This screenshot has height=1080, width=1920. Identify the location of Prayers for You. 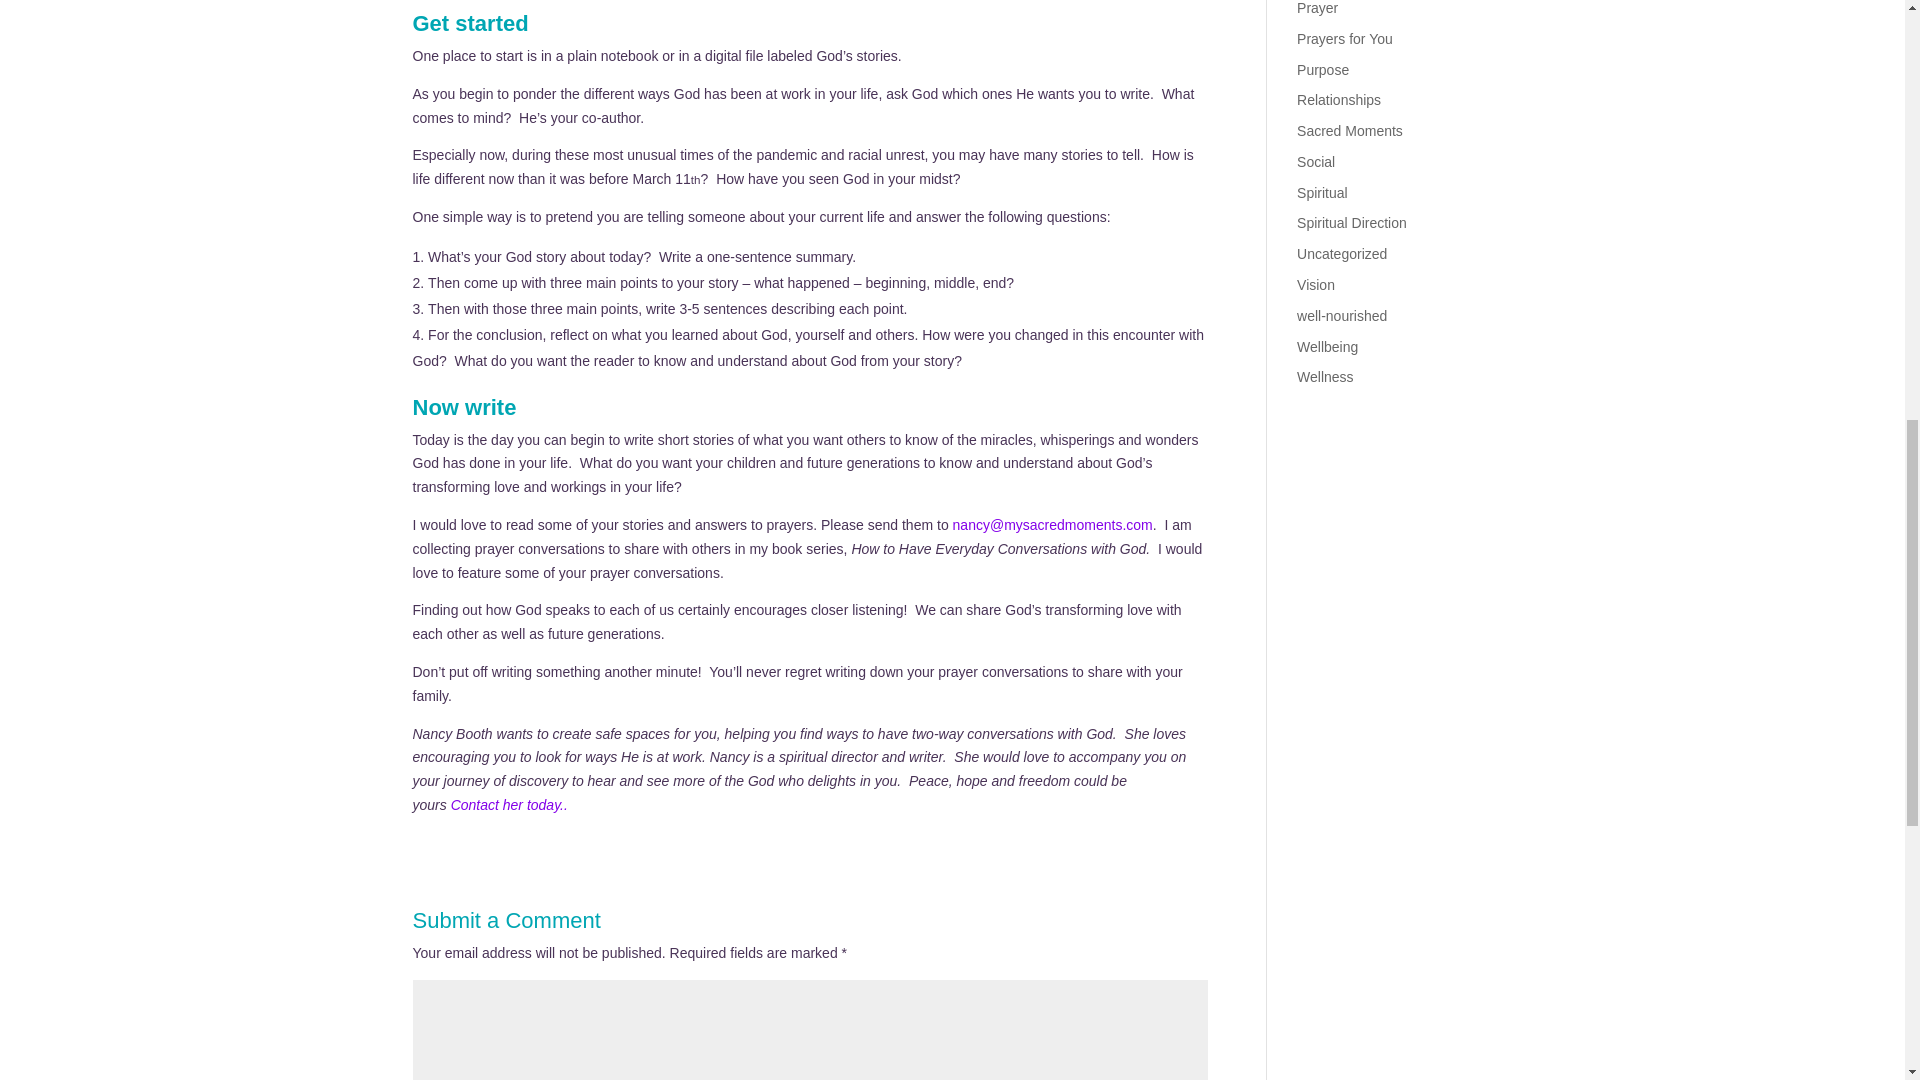
(1345, 39).